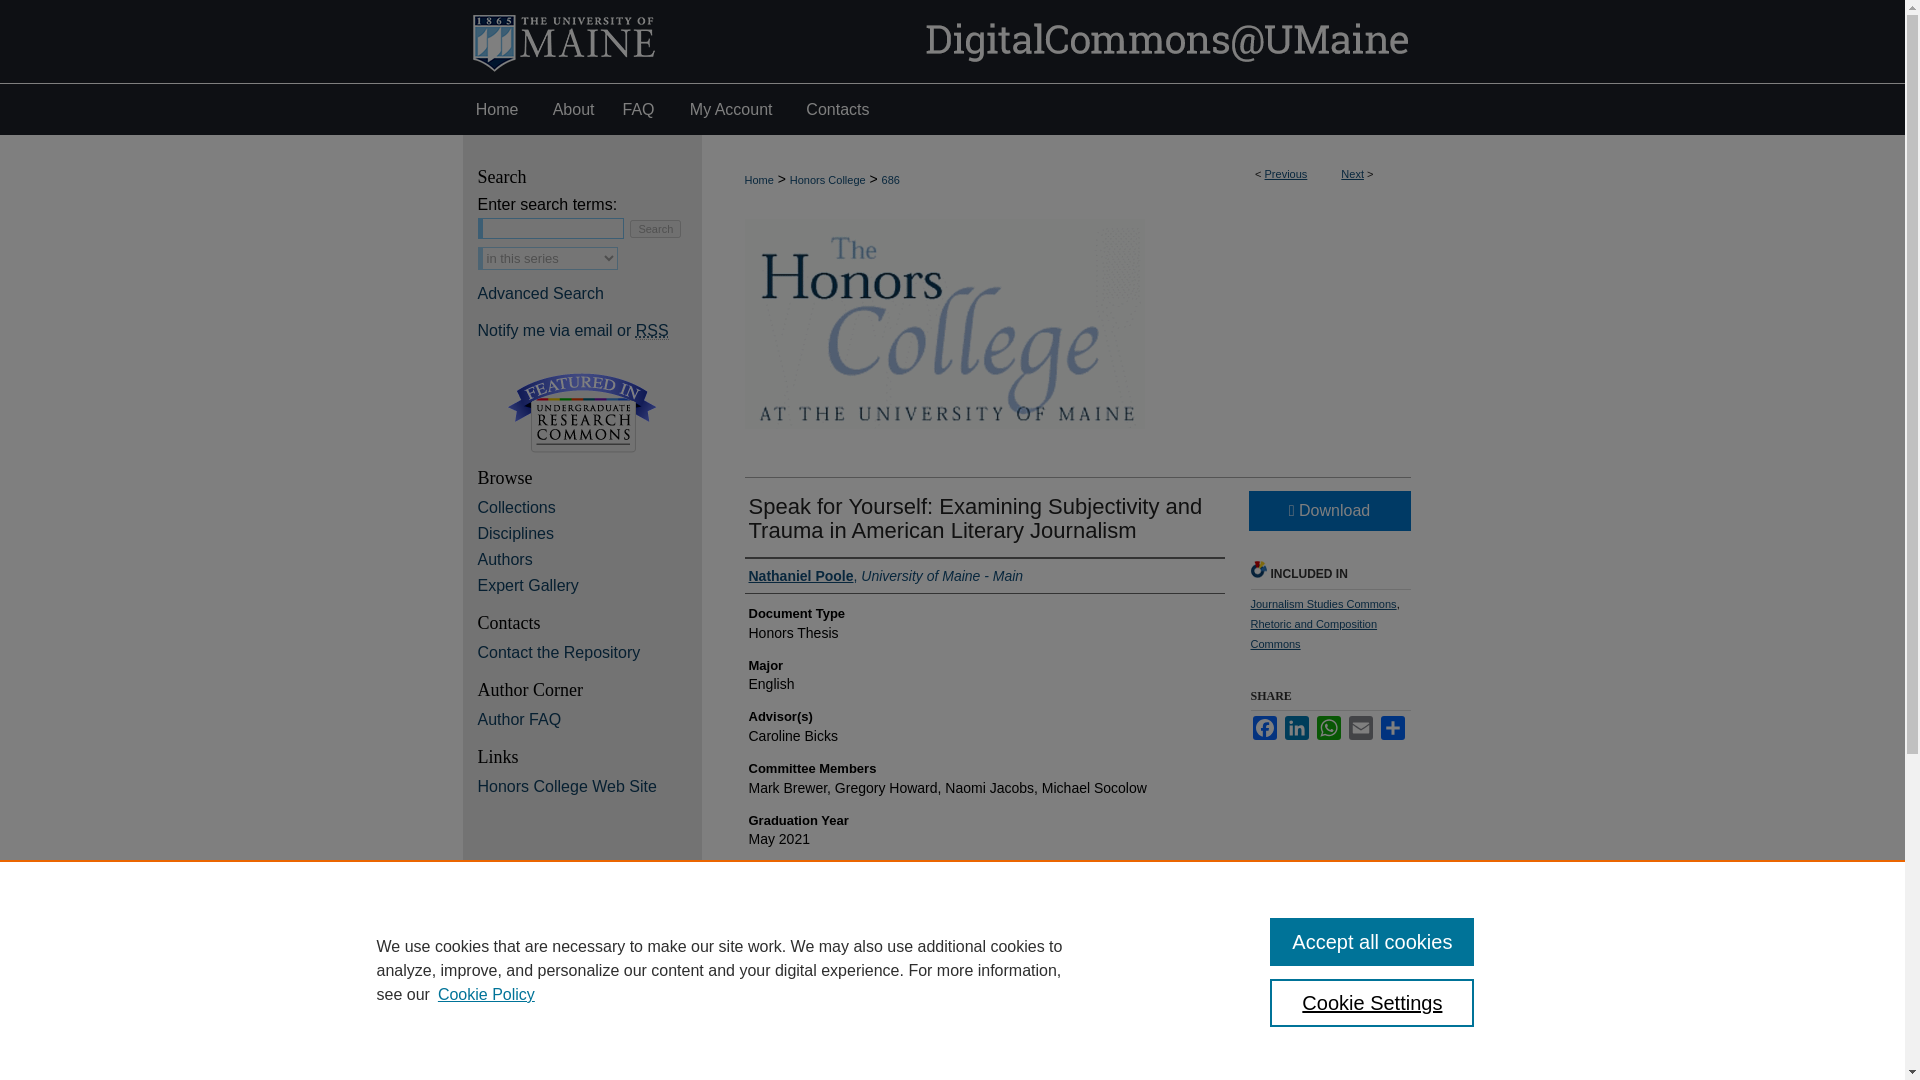 The image size is (1920, 1080). Describe the element at coordinates (655, 228) in the screenshot. I see `Search` at that location.